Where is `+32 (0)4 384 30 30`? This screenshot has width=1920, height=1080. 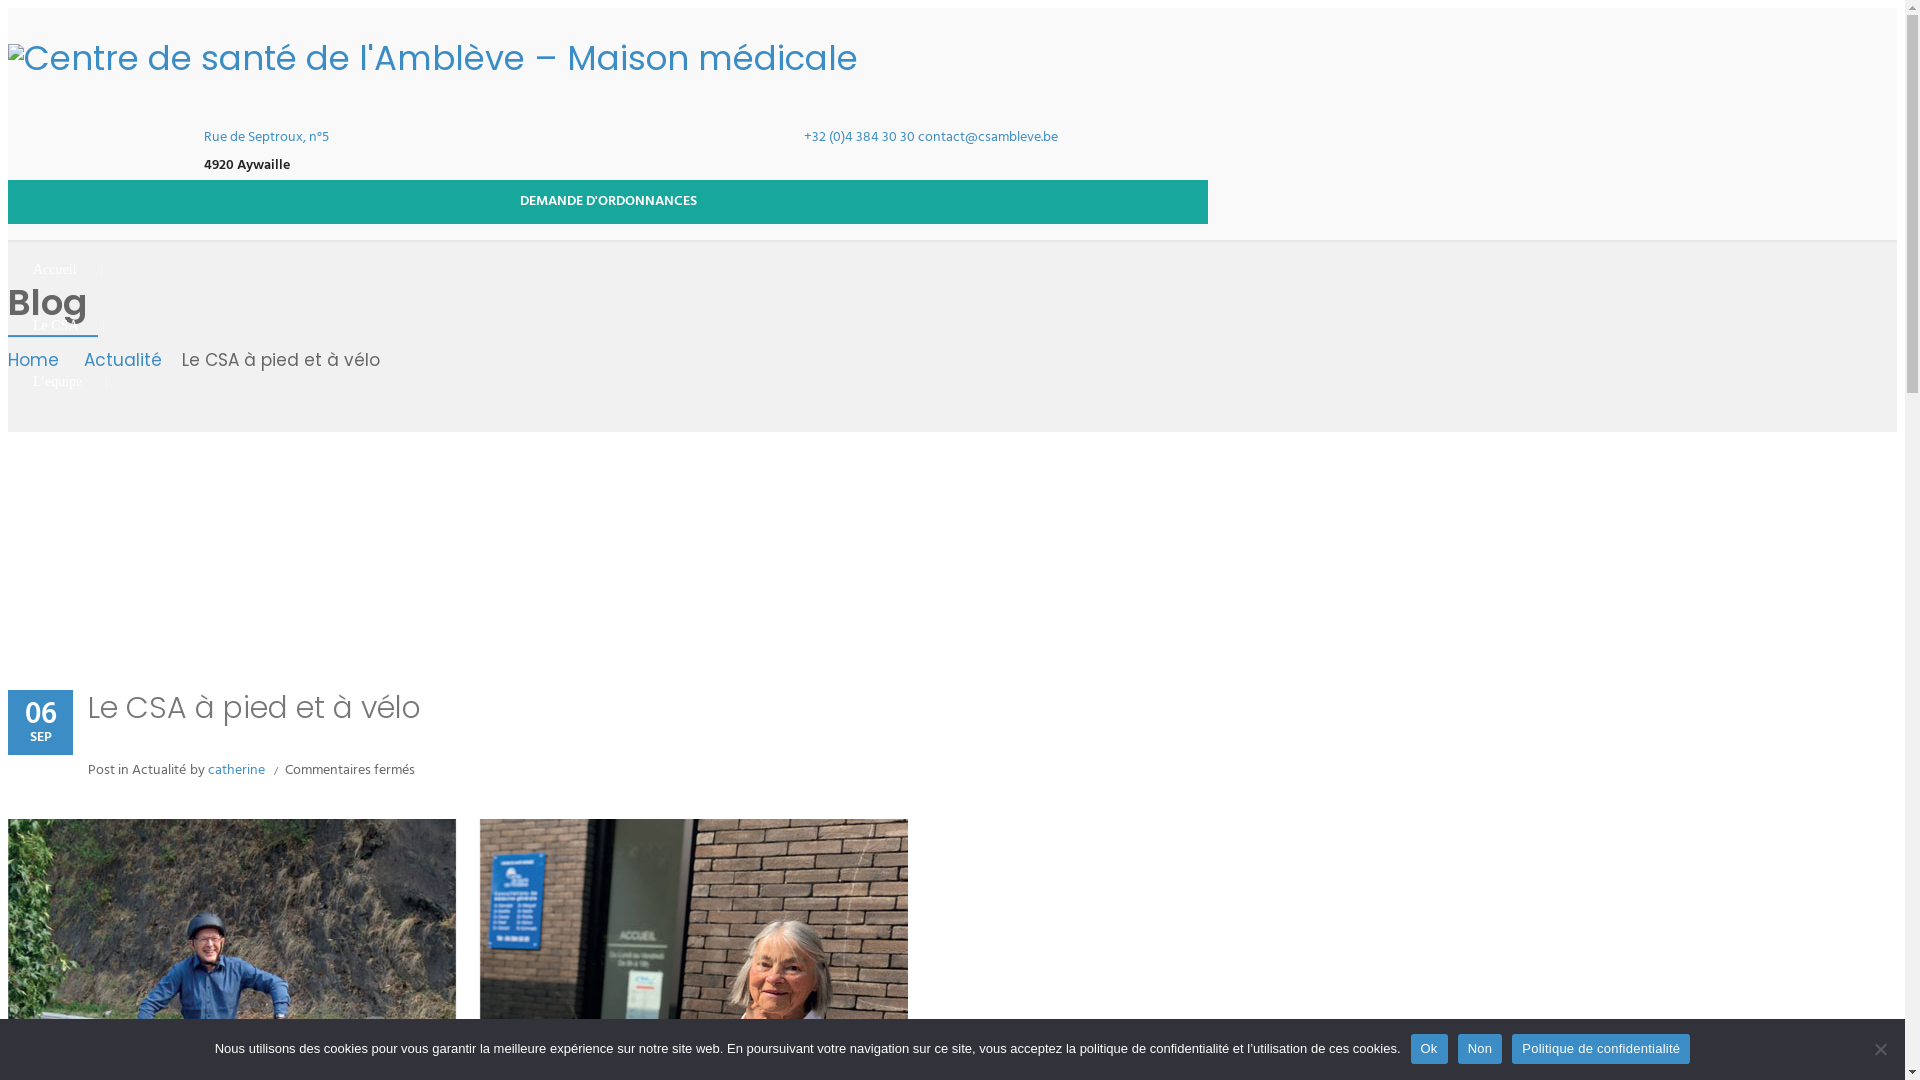
+32 (0)4 384 30 30 is located at coordinates (860, 138).